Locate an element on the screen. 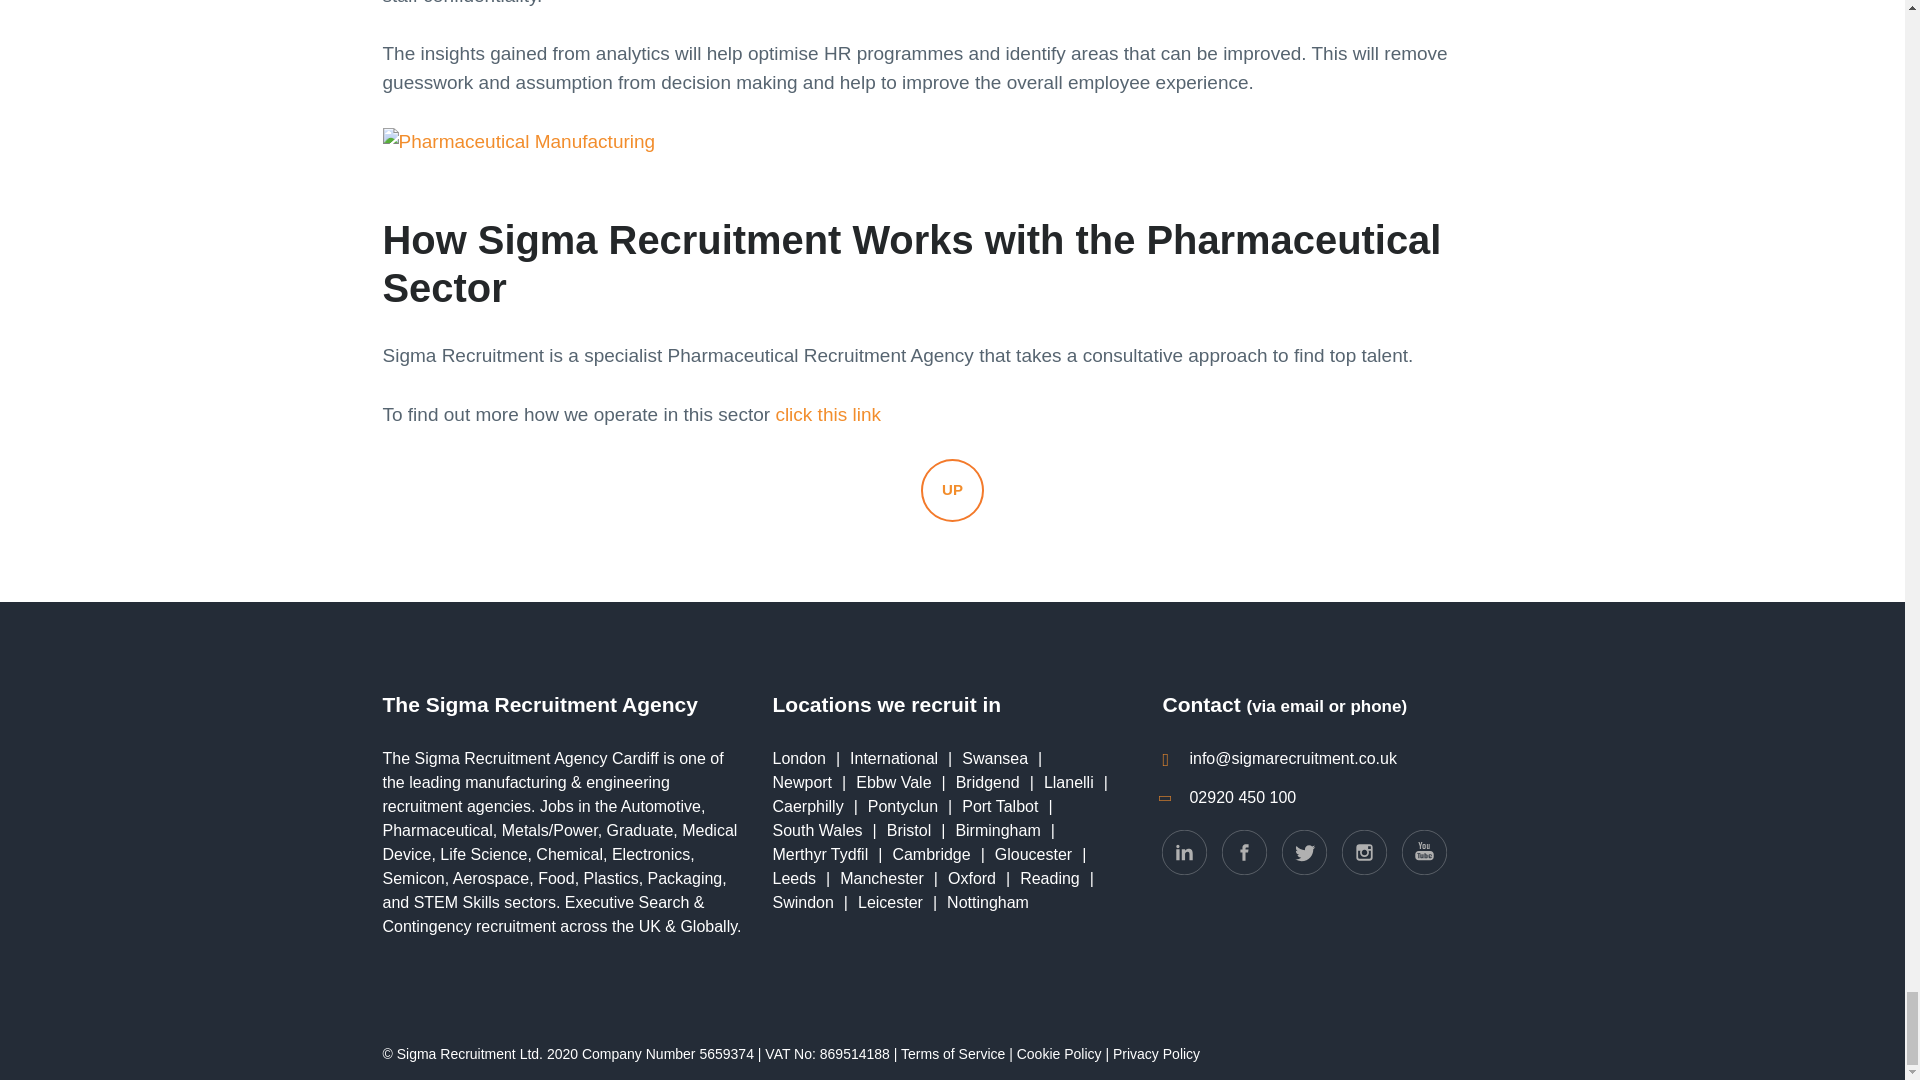 Image resolution: width=1920 pixels, height=1080 pixels. Food is located at coordinates (556, 878).